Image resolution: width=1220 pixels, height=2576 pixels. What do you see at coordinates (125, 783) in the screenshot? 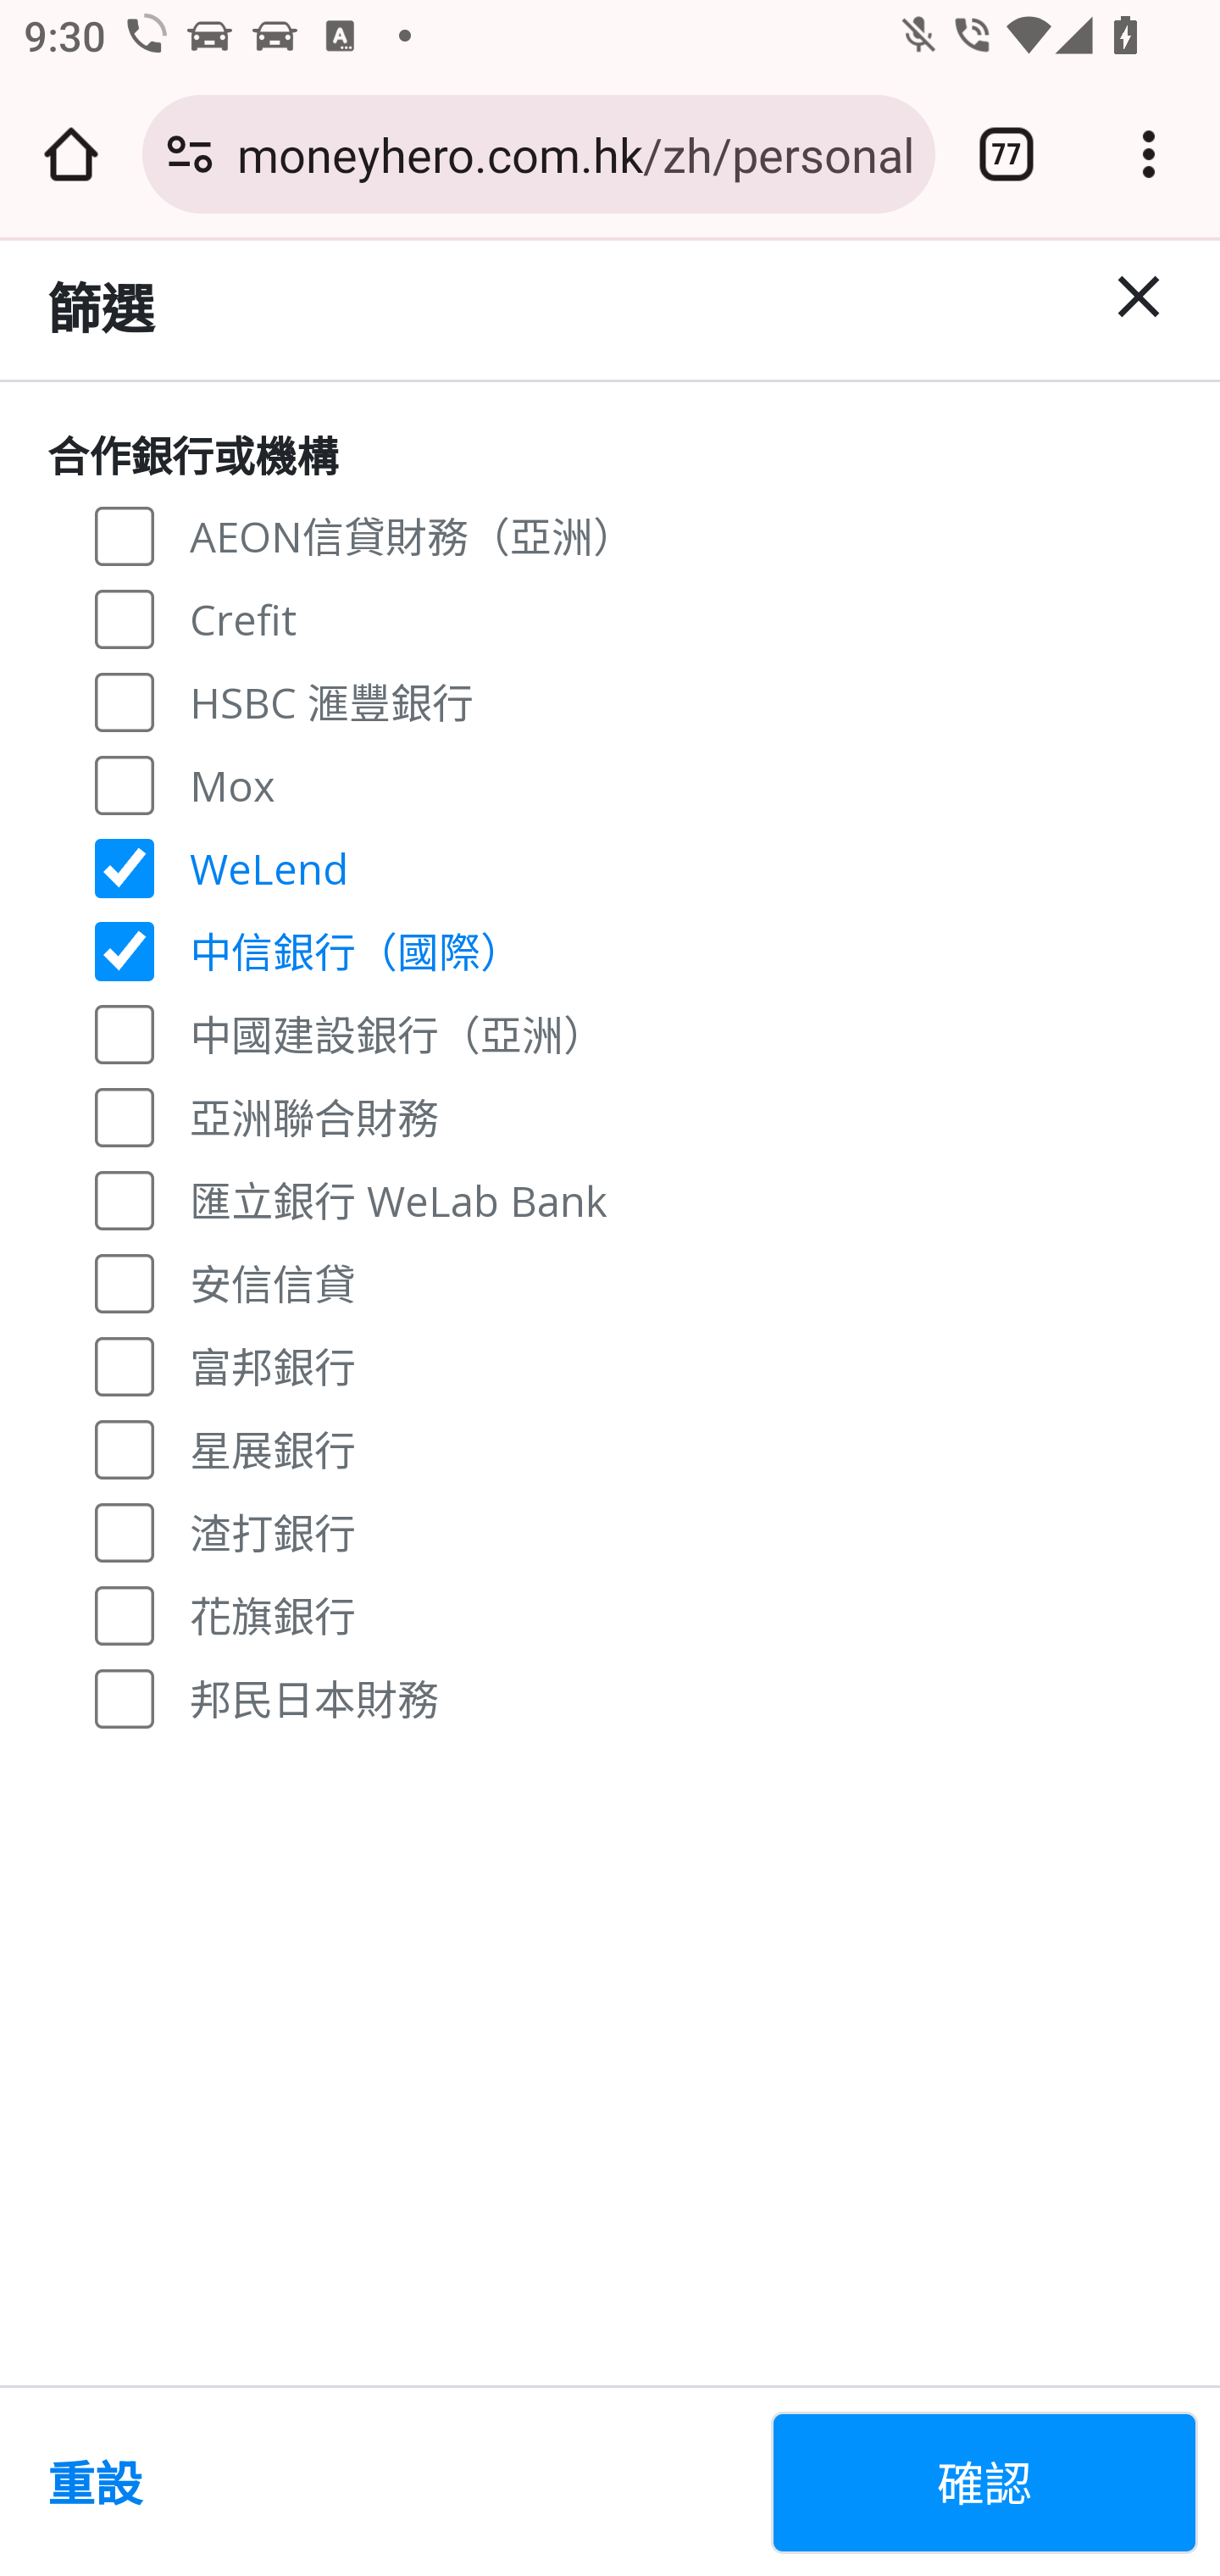
I see `Mox` at bounding box center [125, 783].